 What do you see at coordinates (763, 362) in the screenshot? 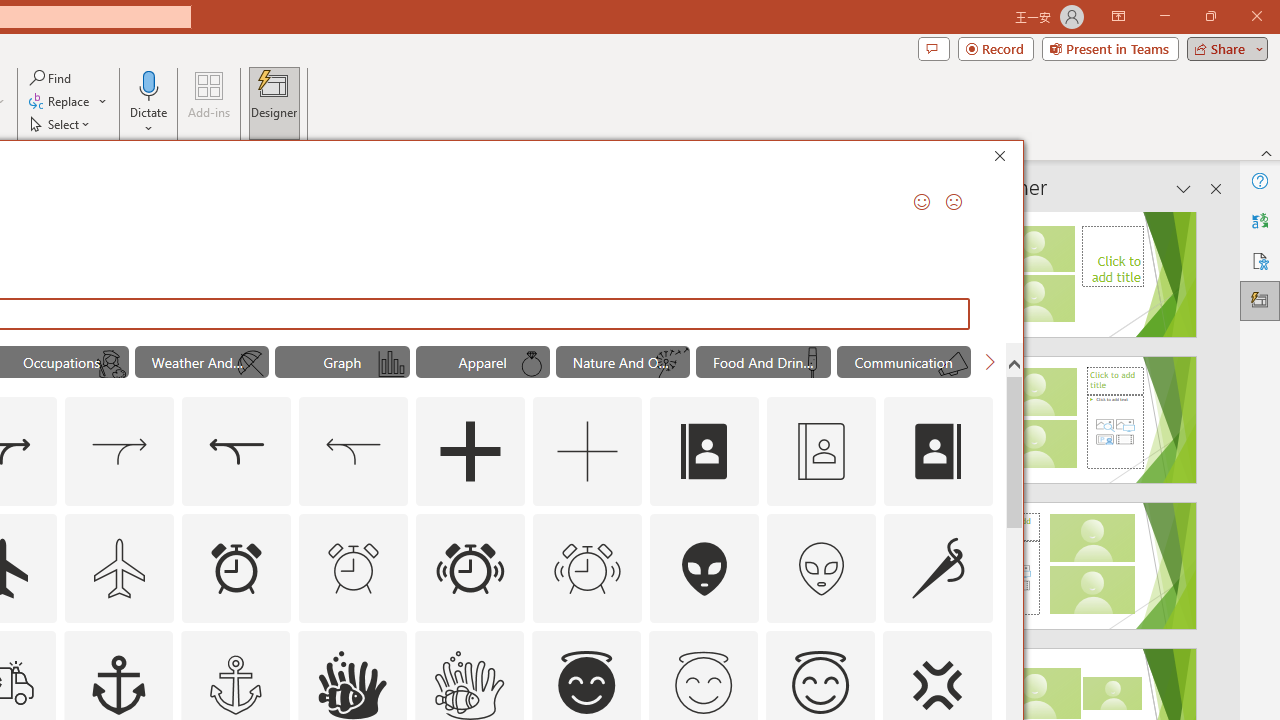
I see `"Food And Drinks" Icons.` at bounding box center [763, 362].